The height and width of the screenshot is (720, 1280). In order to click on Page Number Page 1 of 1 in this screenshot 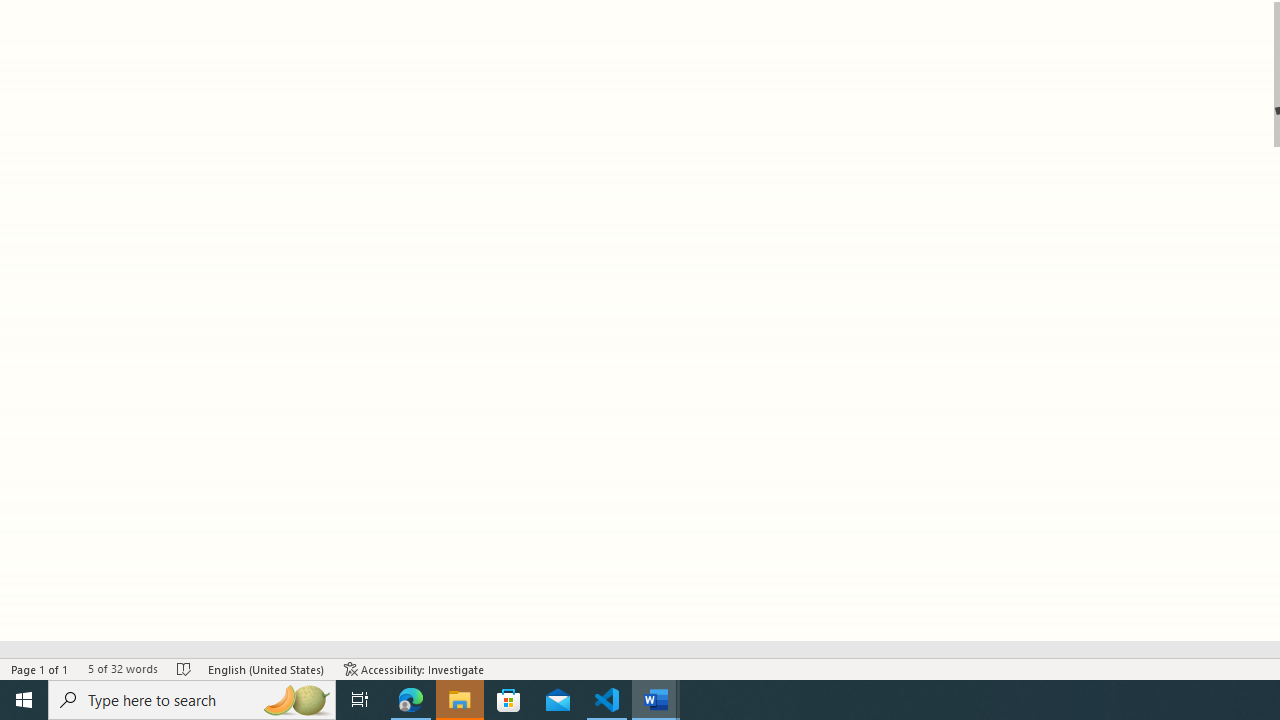, I will do `click(40, 668)`.